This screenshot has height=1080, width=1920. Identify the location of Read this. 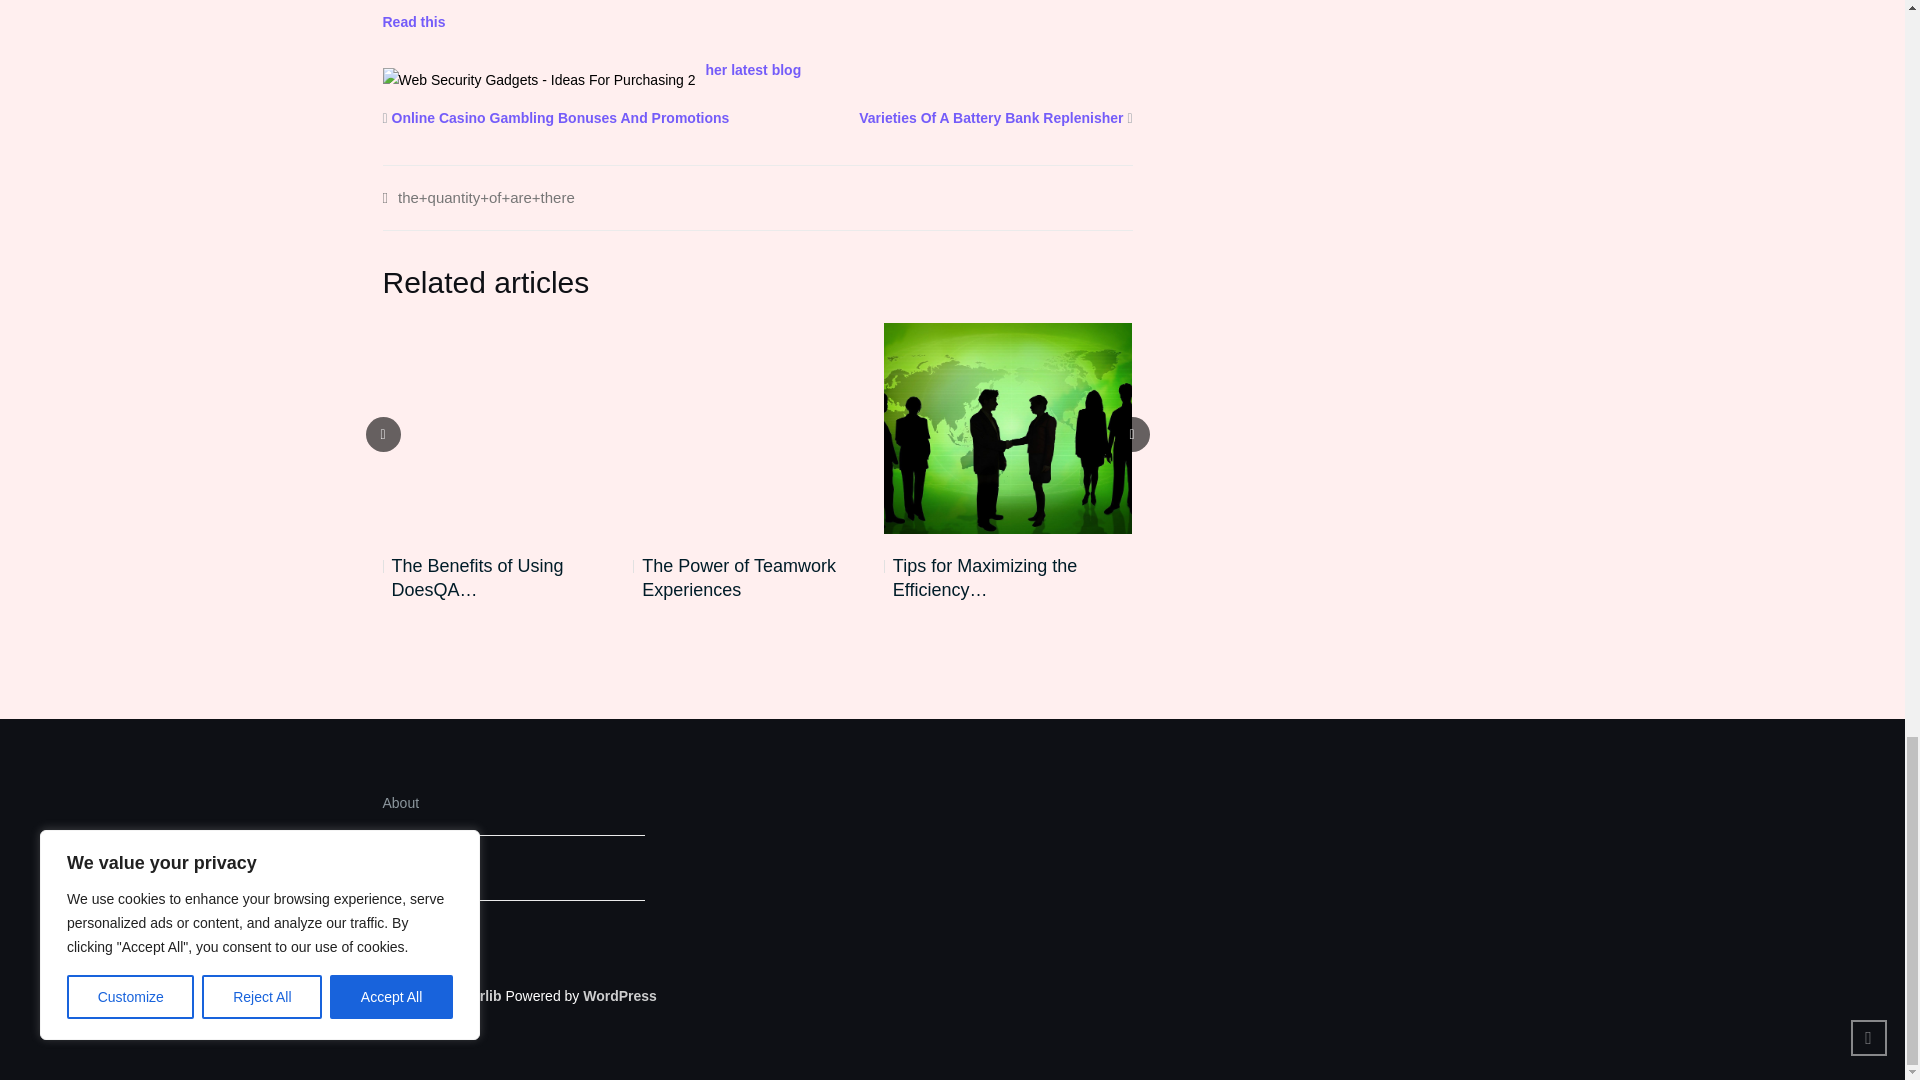
(414, 20).